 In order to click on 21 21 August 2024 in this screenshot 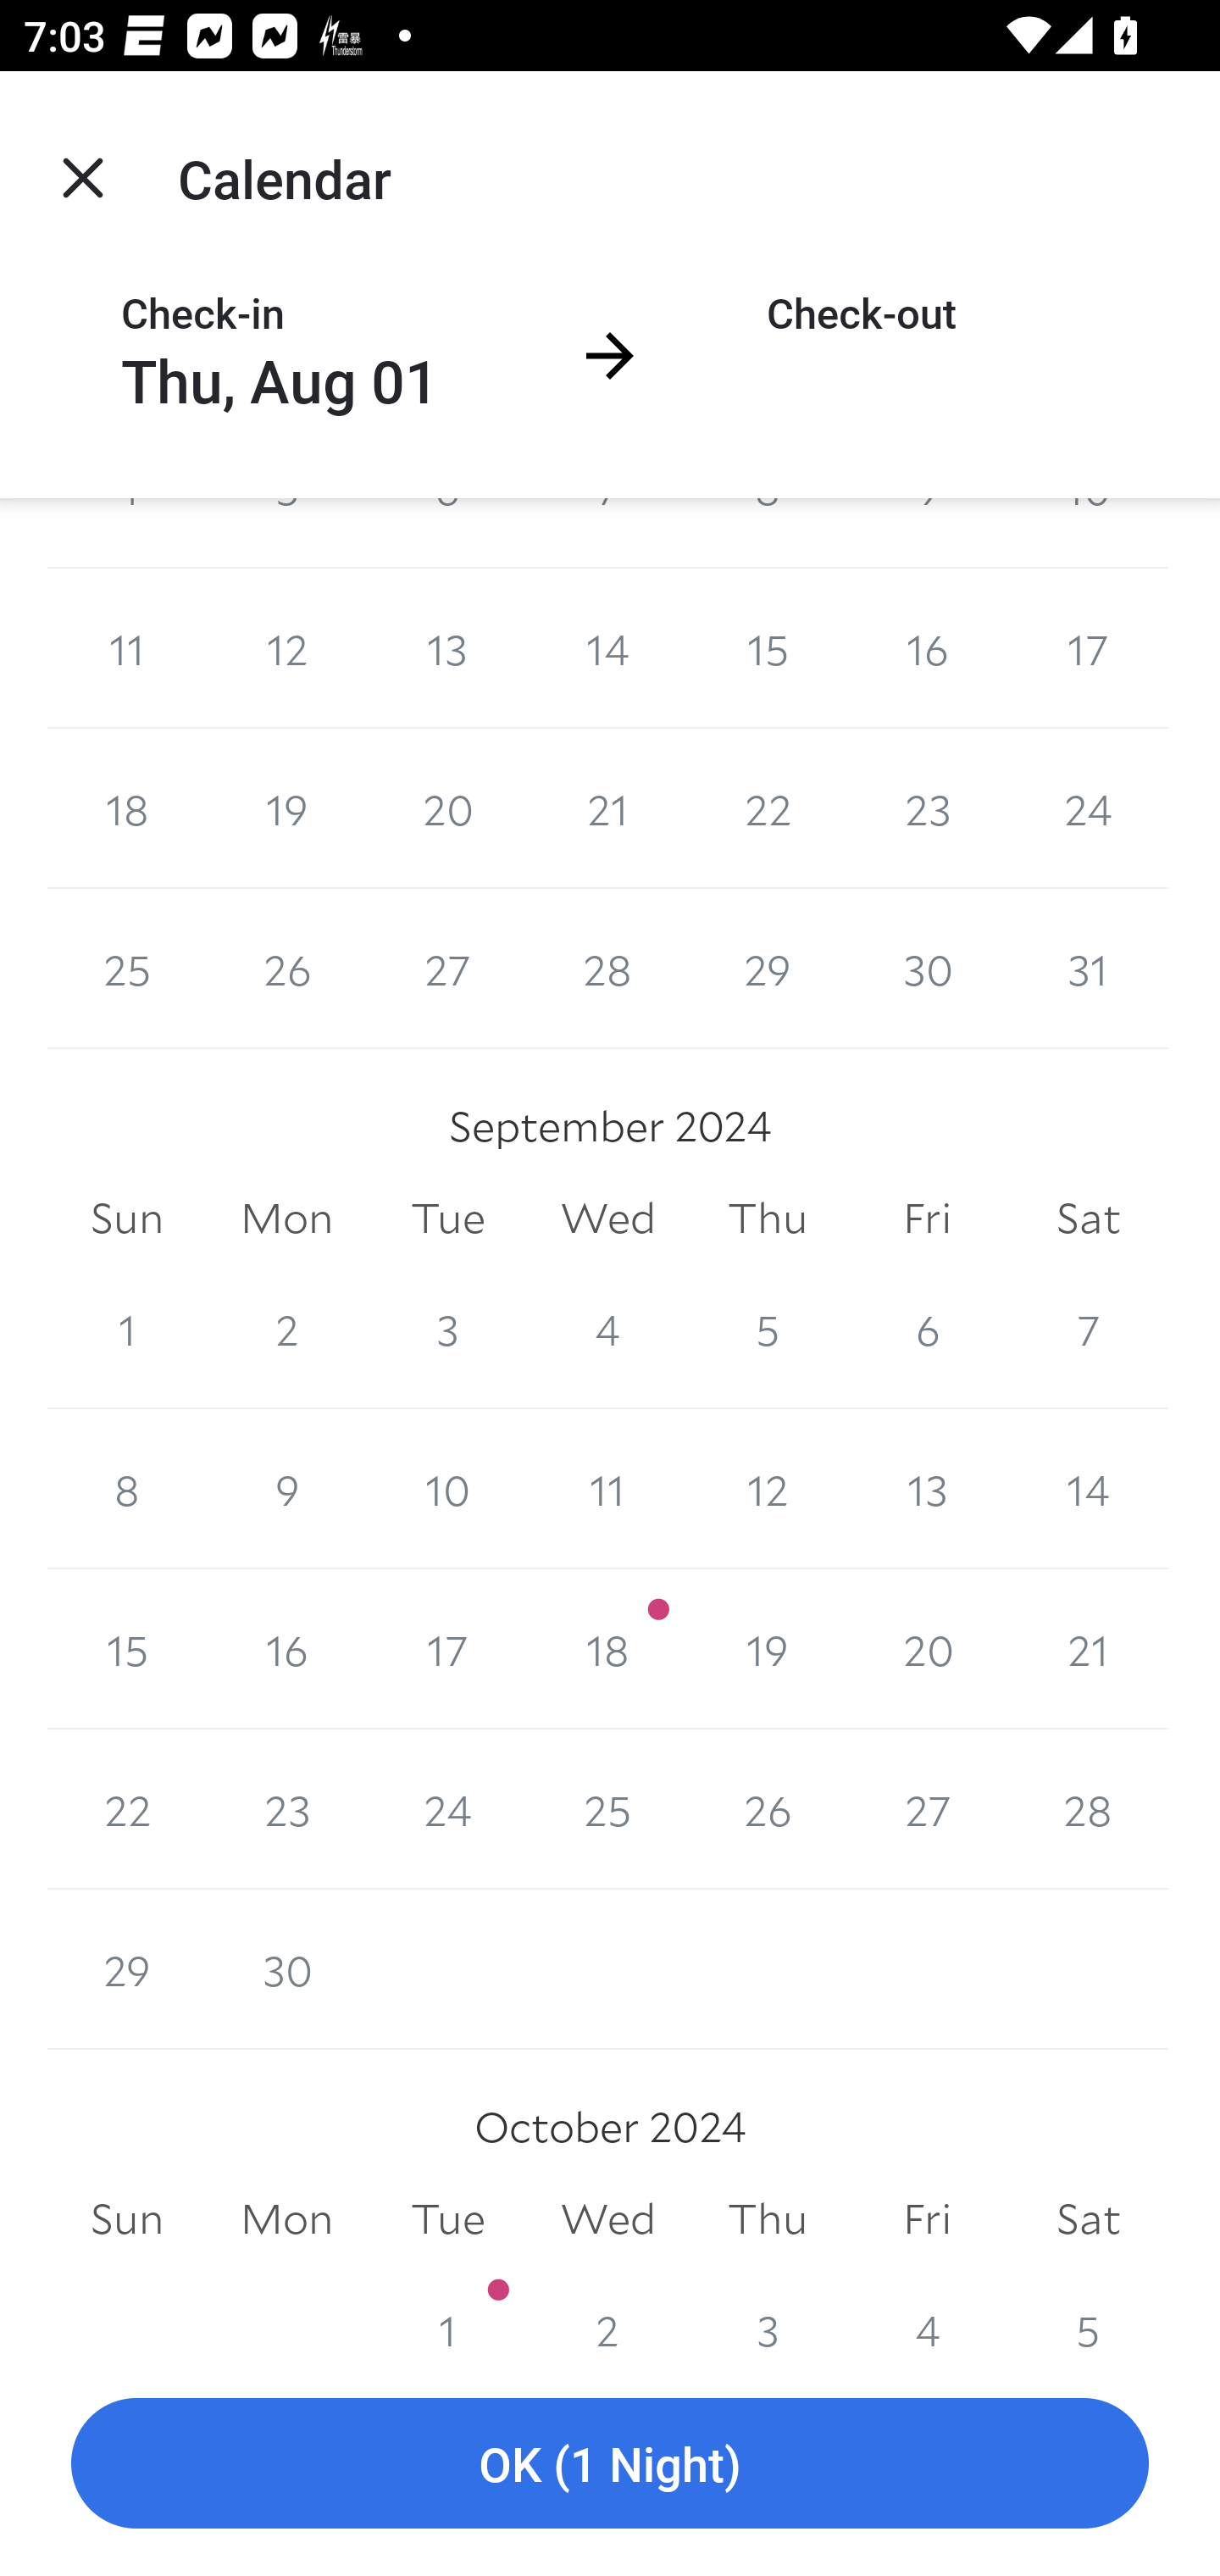, I will do `click(608, 808)`.